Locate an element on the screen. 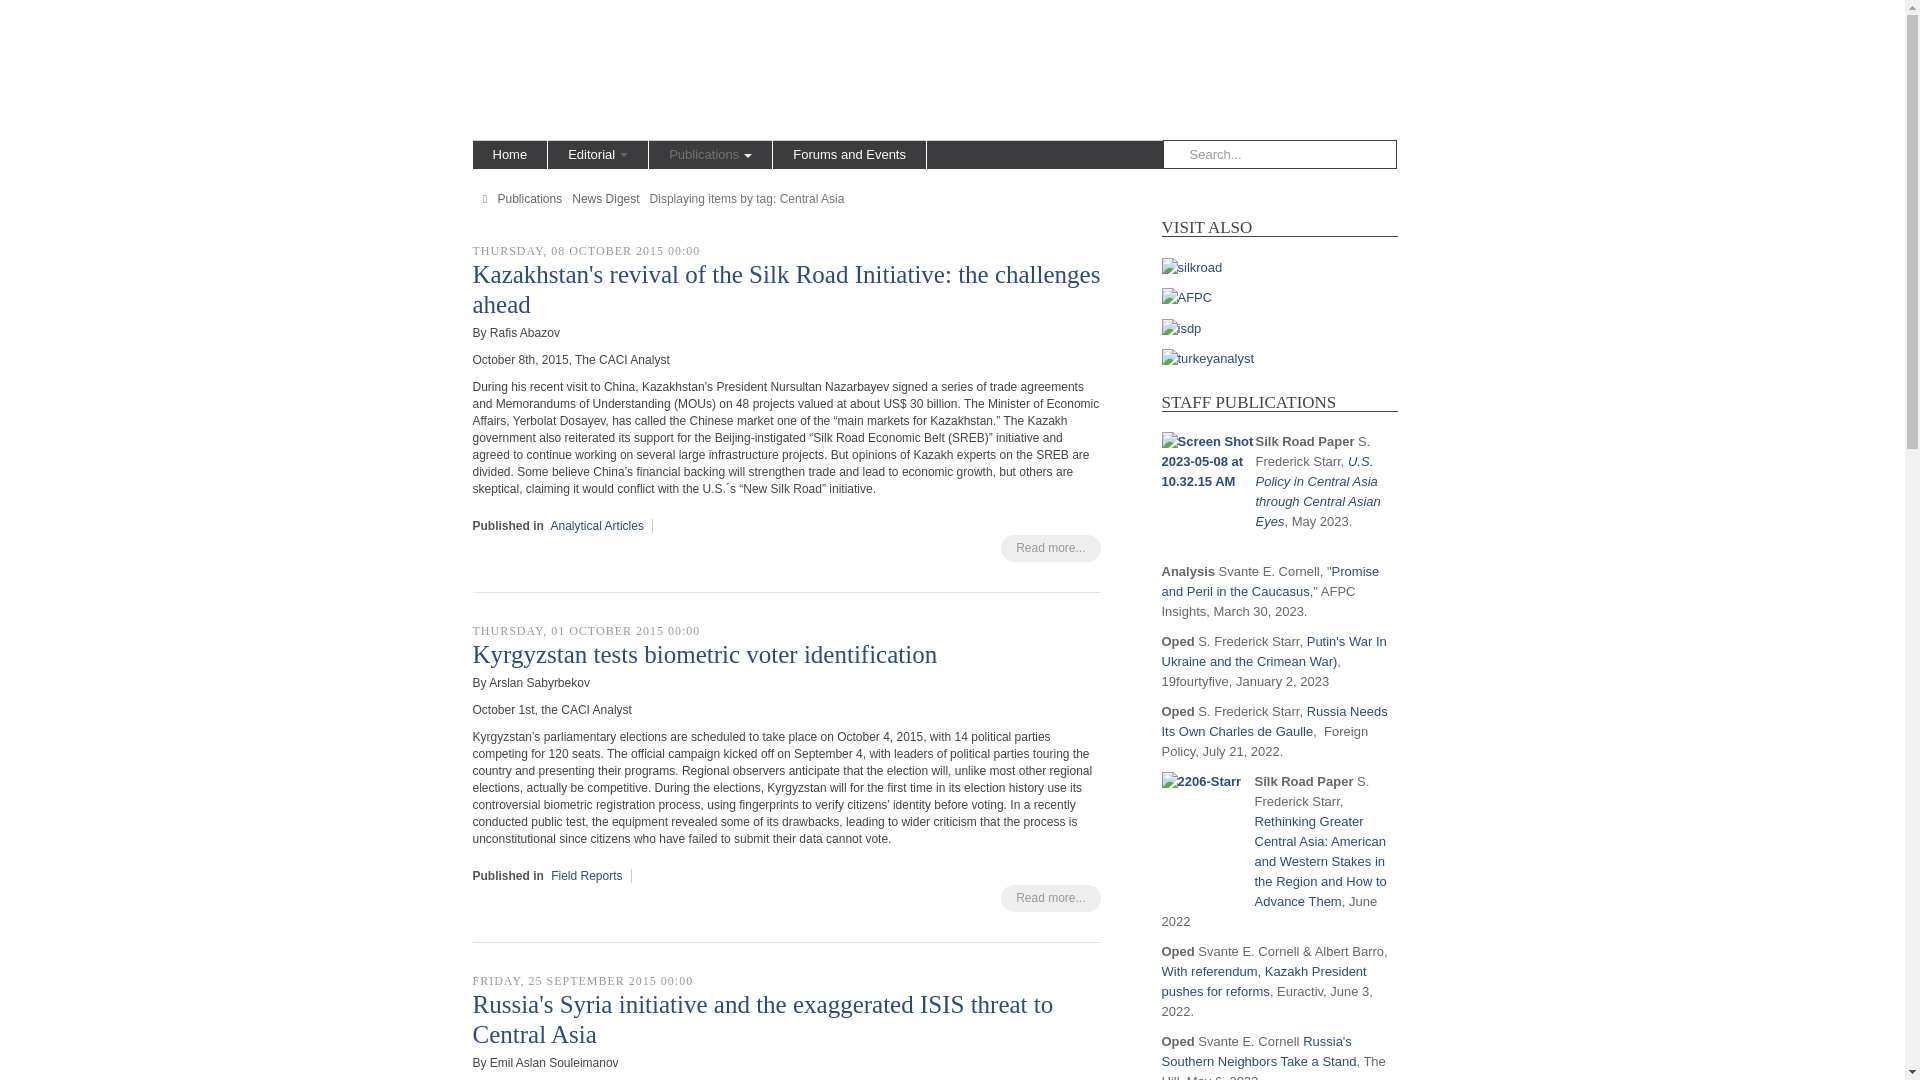 The height and width of the screenshot is (1080, 1920). Analytical Articles is located at coordinates (597, 526).